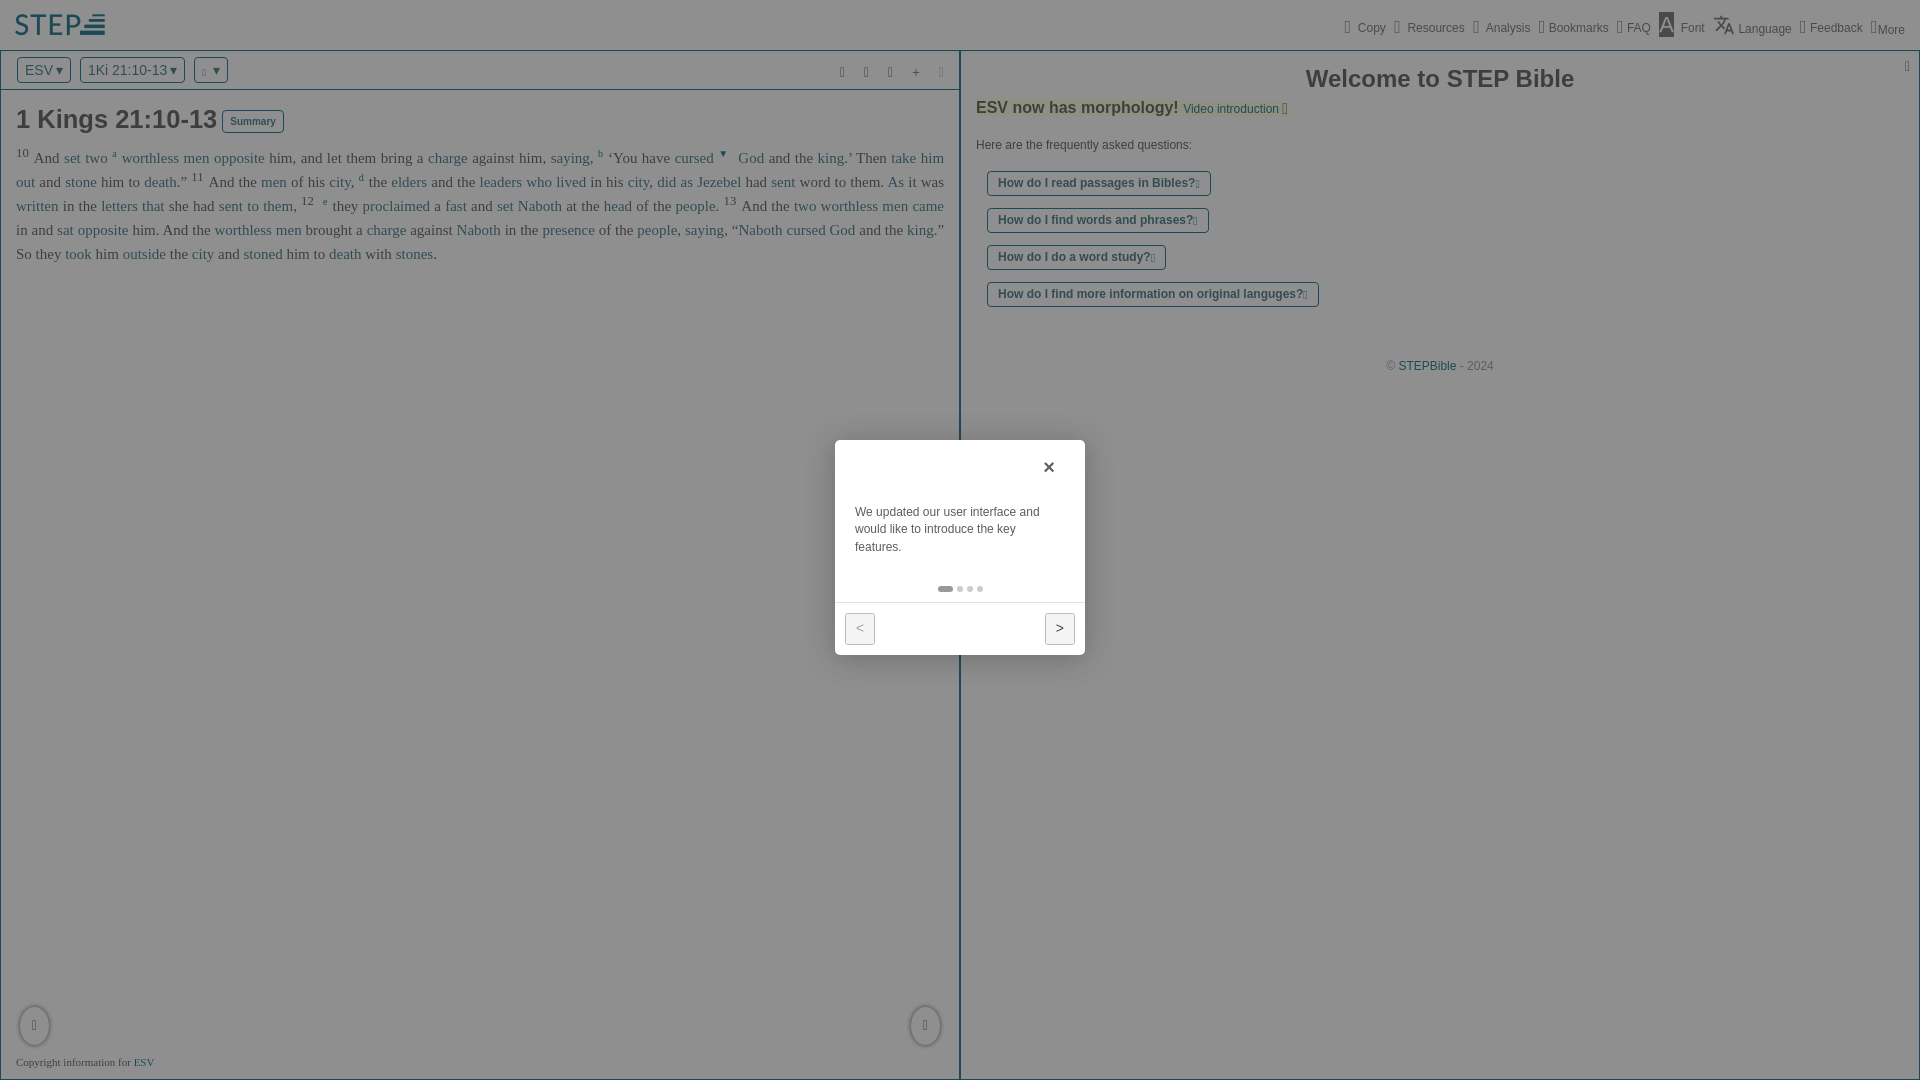 The height and width of the screenshot is (1080, 1920). I want to click on  Bookmarks, so click(1571, 27).